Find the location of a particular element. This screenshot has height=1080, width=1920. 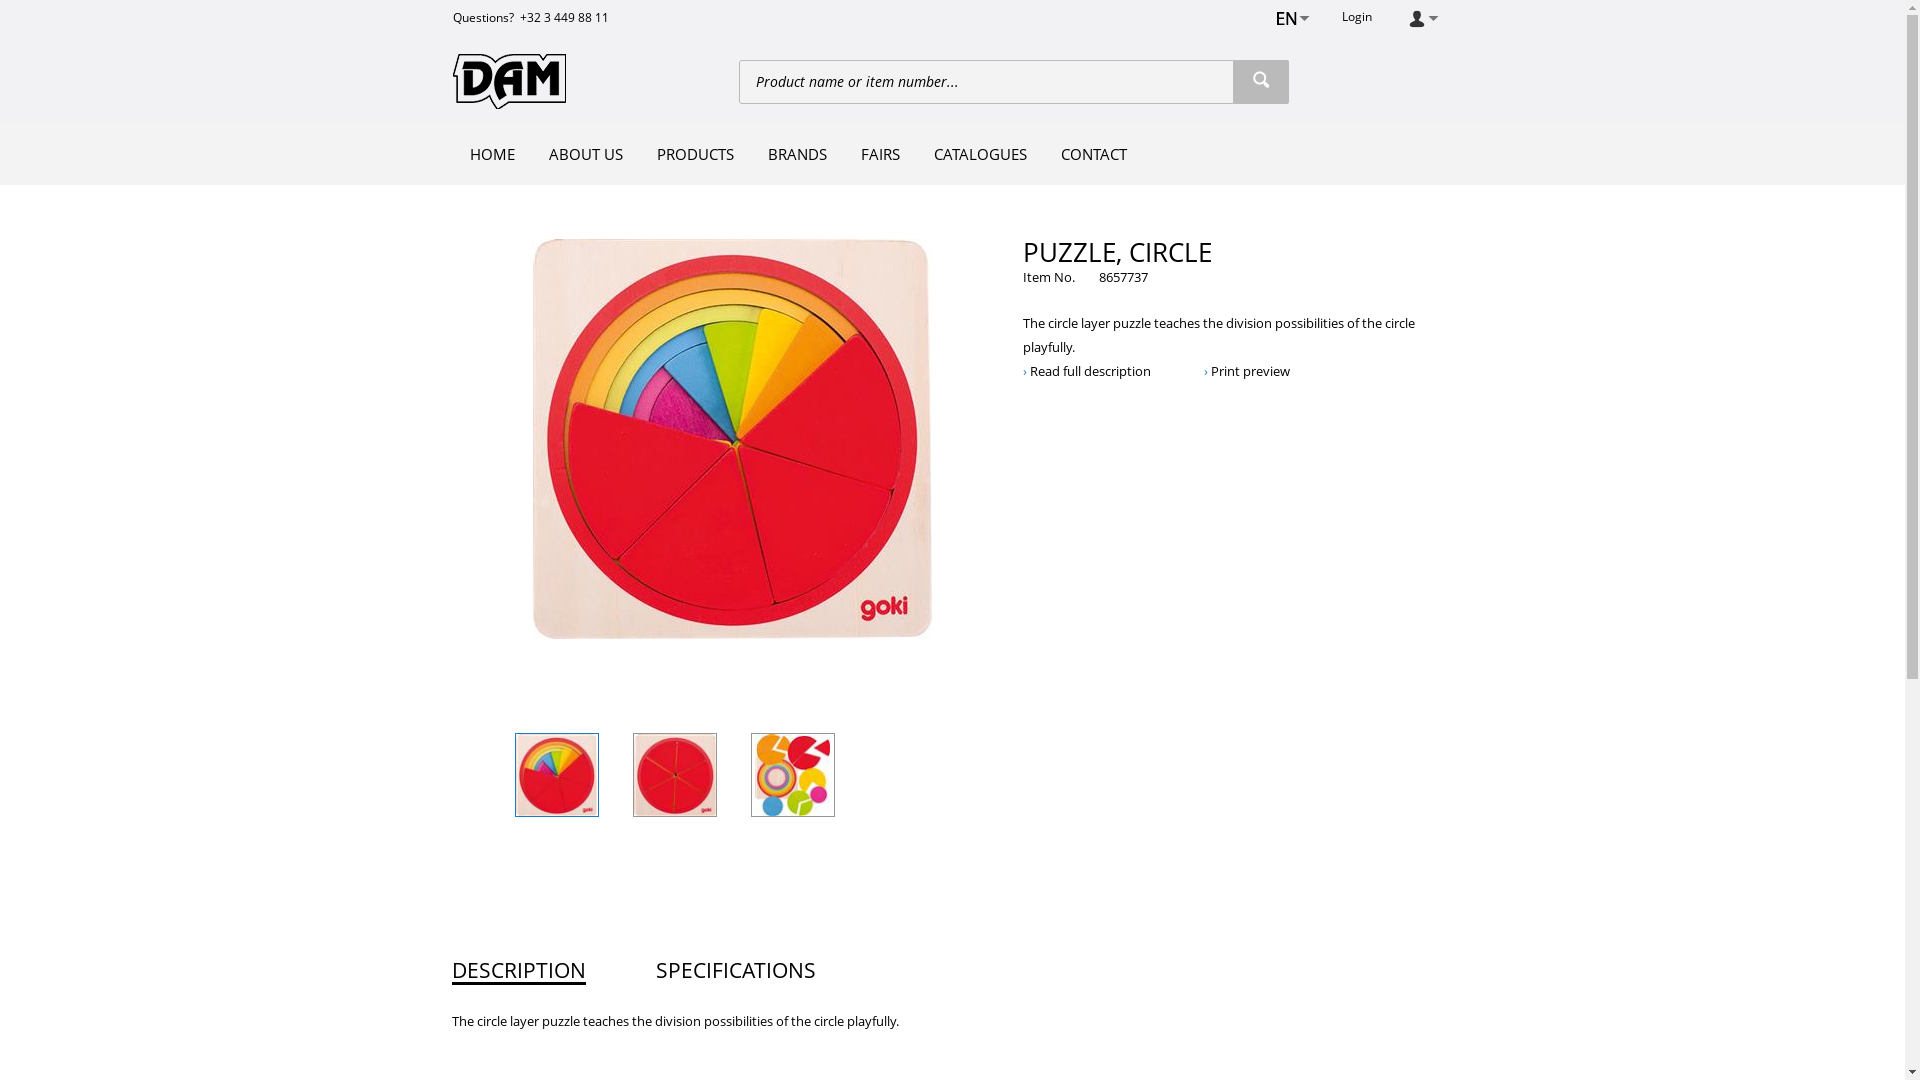

SPECIFICATIONS is located at coordinates (736, 970).